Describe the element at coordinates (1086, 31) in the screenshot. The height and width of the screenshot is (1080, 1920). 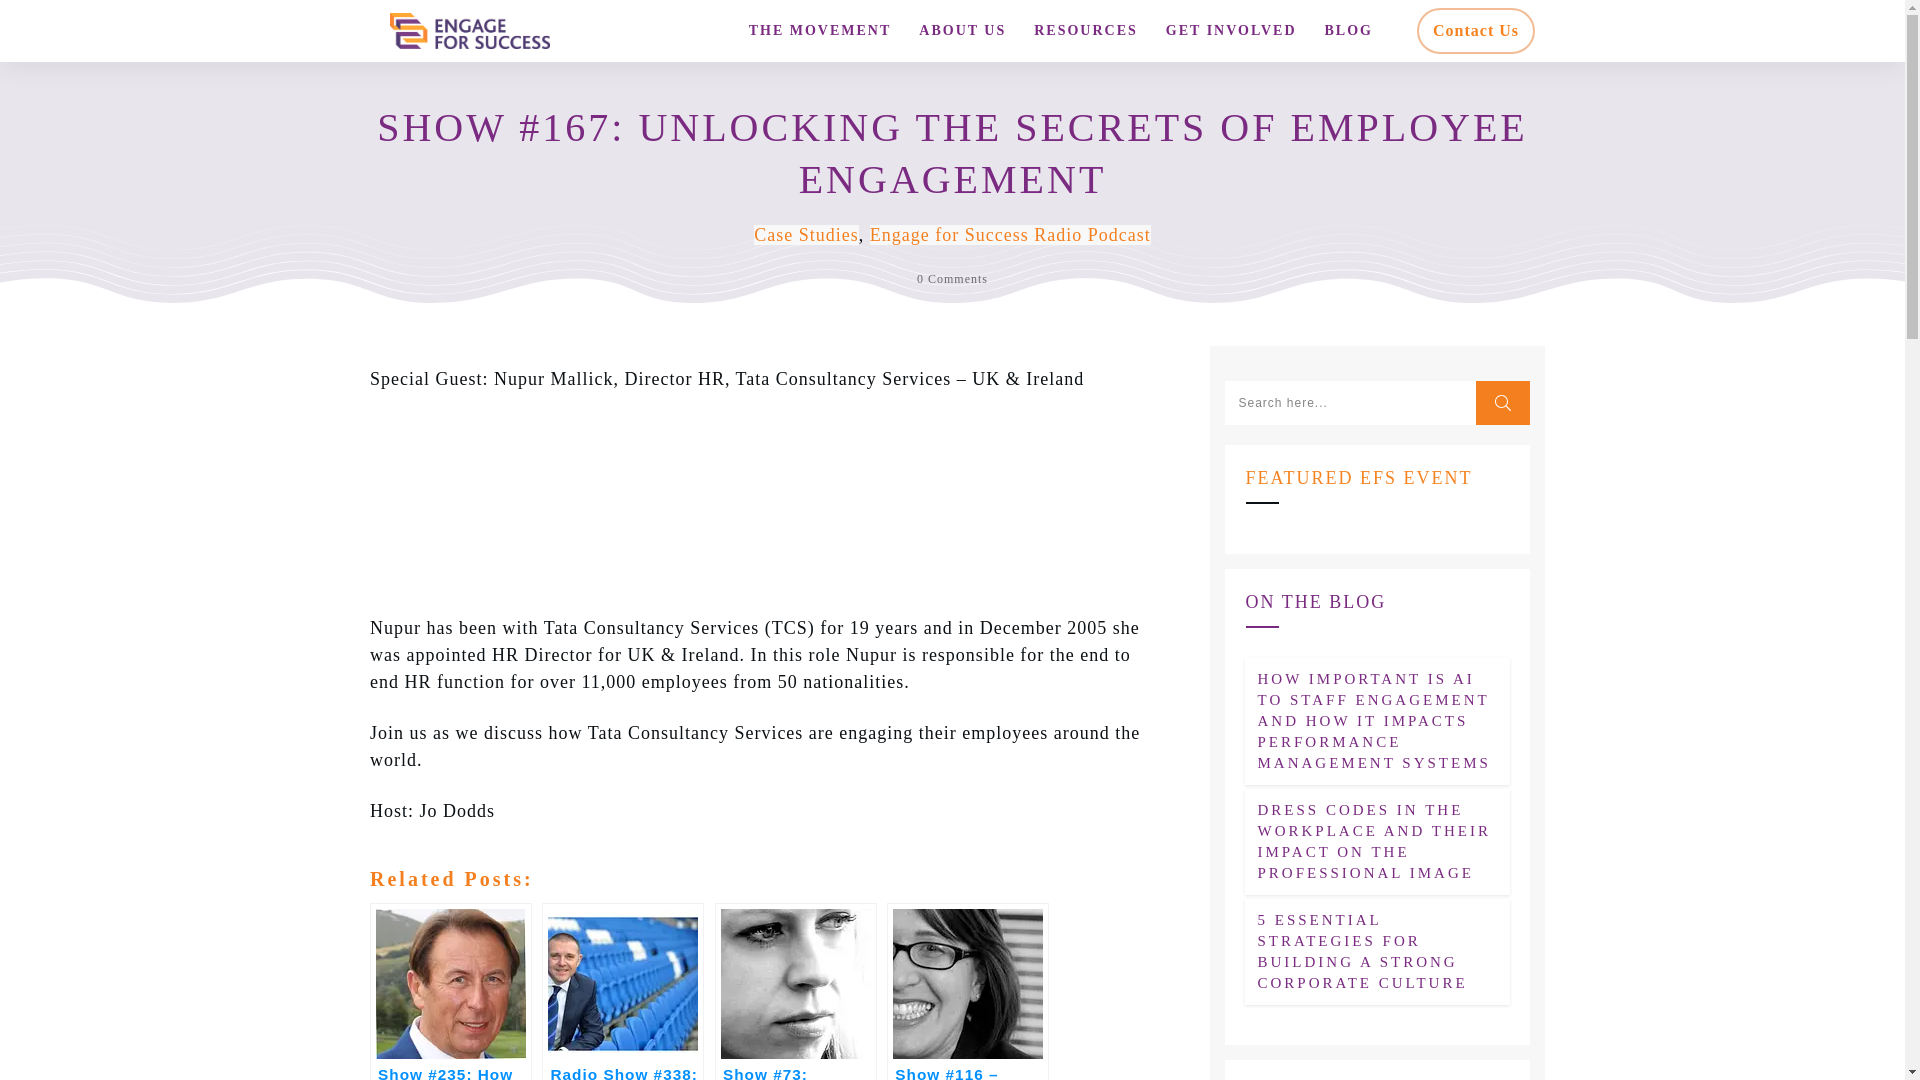
I see `RESOURCES` at that location.